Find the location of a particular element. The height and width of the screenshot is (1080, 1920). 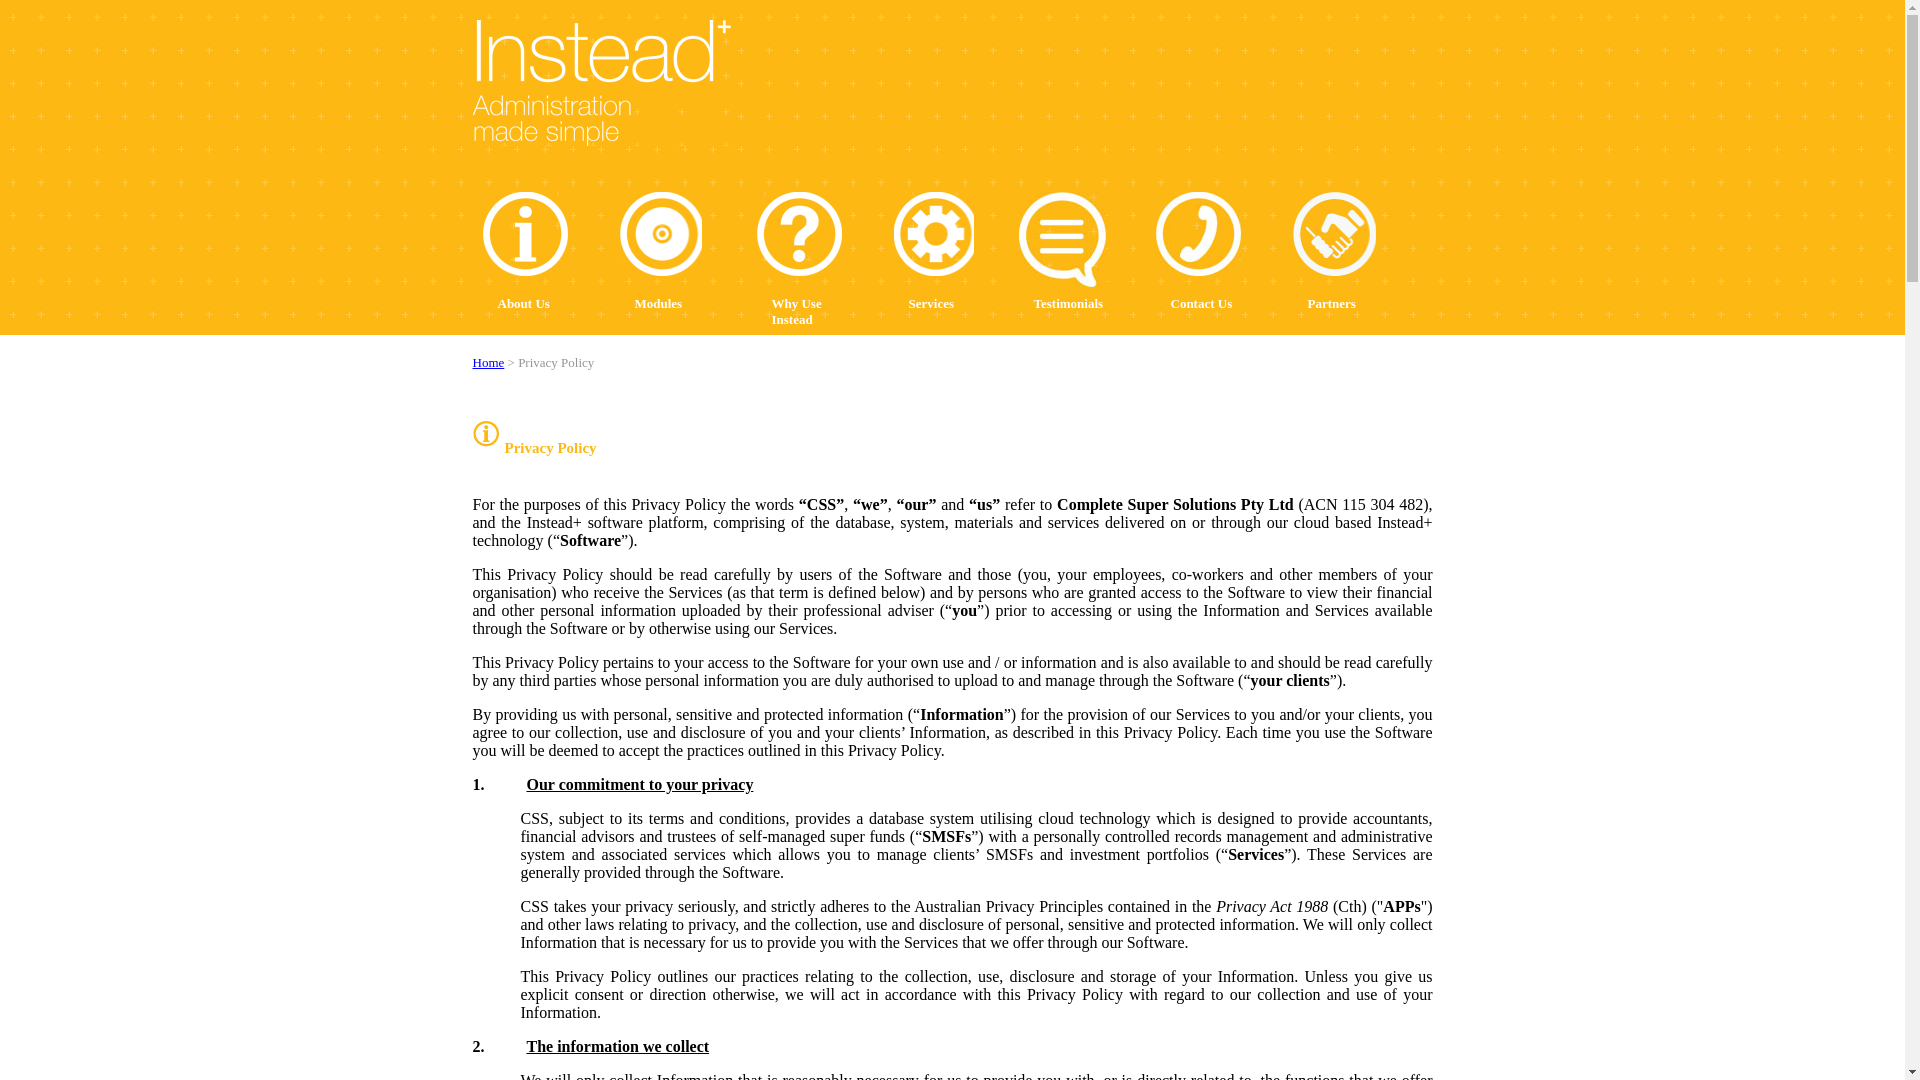

Why Use Instead is located at coordinates (814, 252).